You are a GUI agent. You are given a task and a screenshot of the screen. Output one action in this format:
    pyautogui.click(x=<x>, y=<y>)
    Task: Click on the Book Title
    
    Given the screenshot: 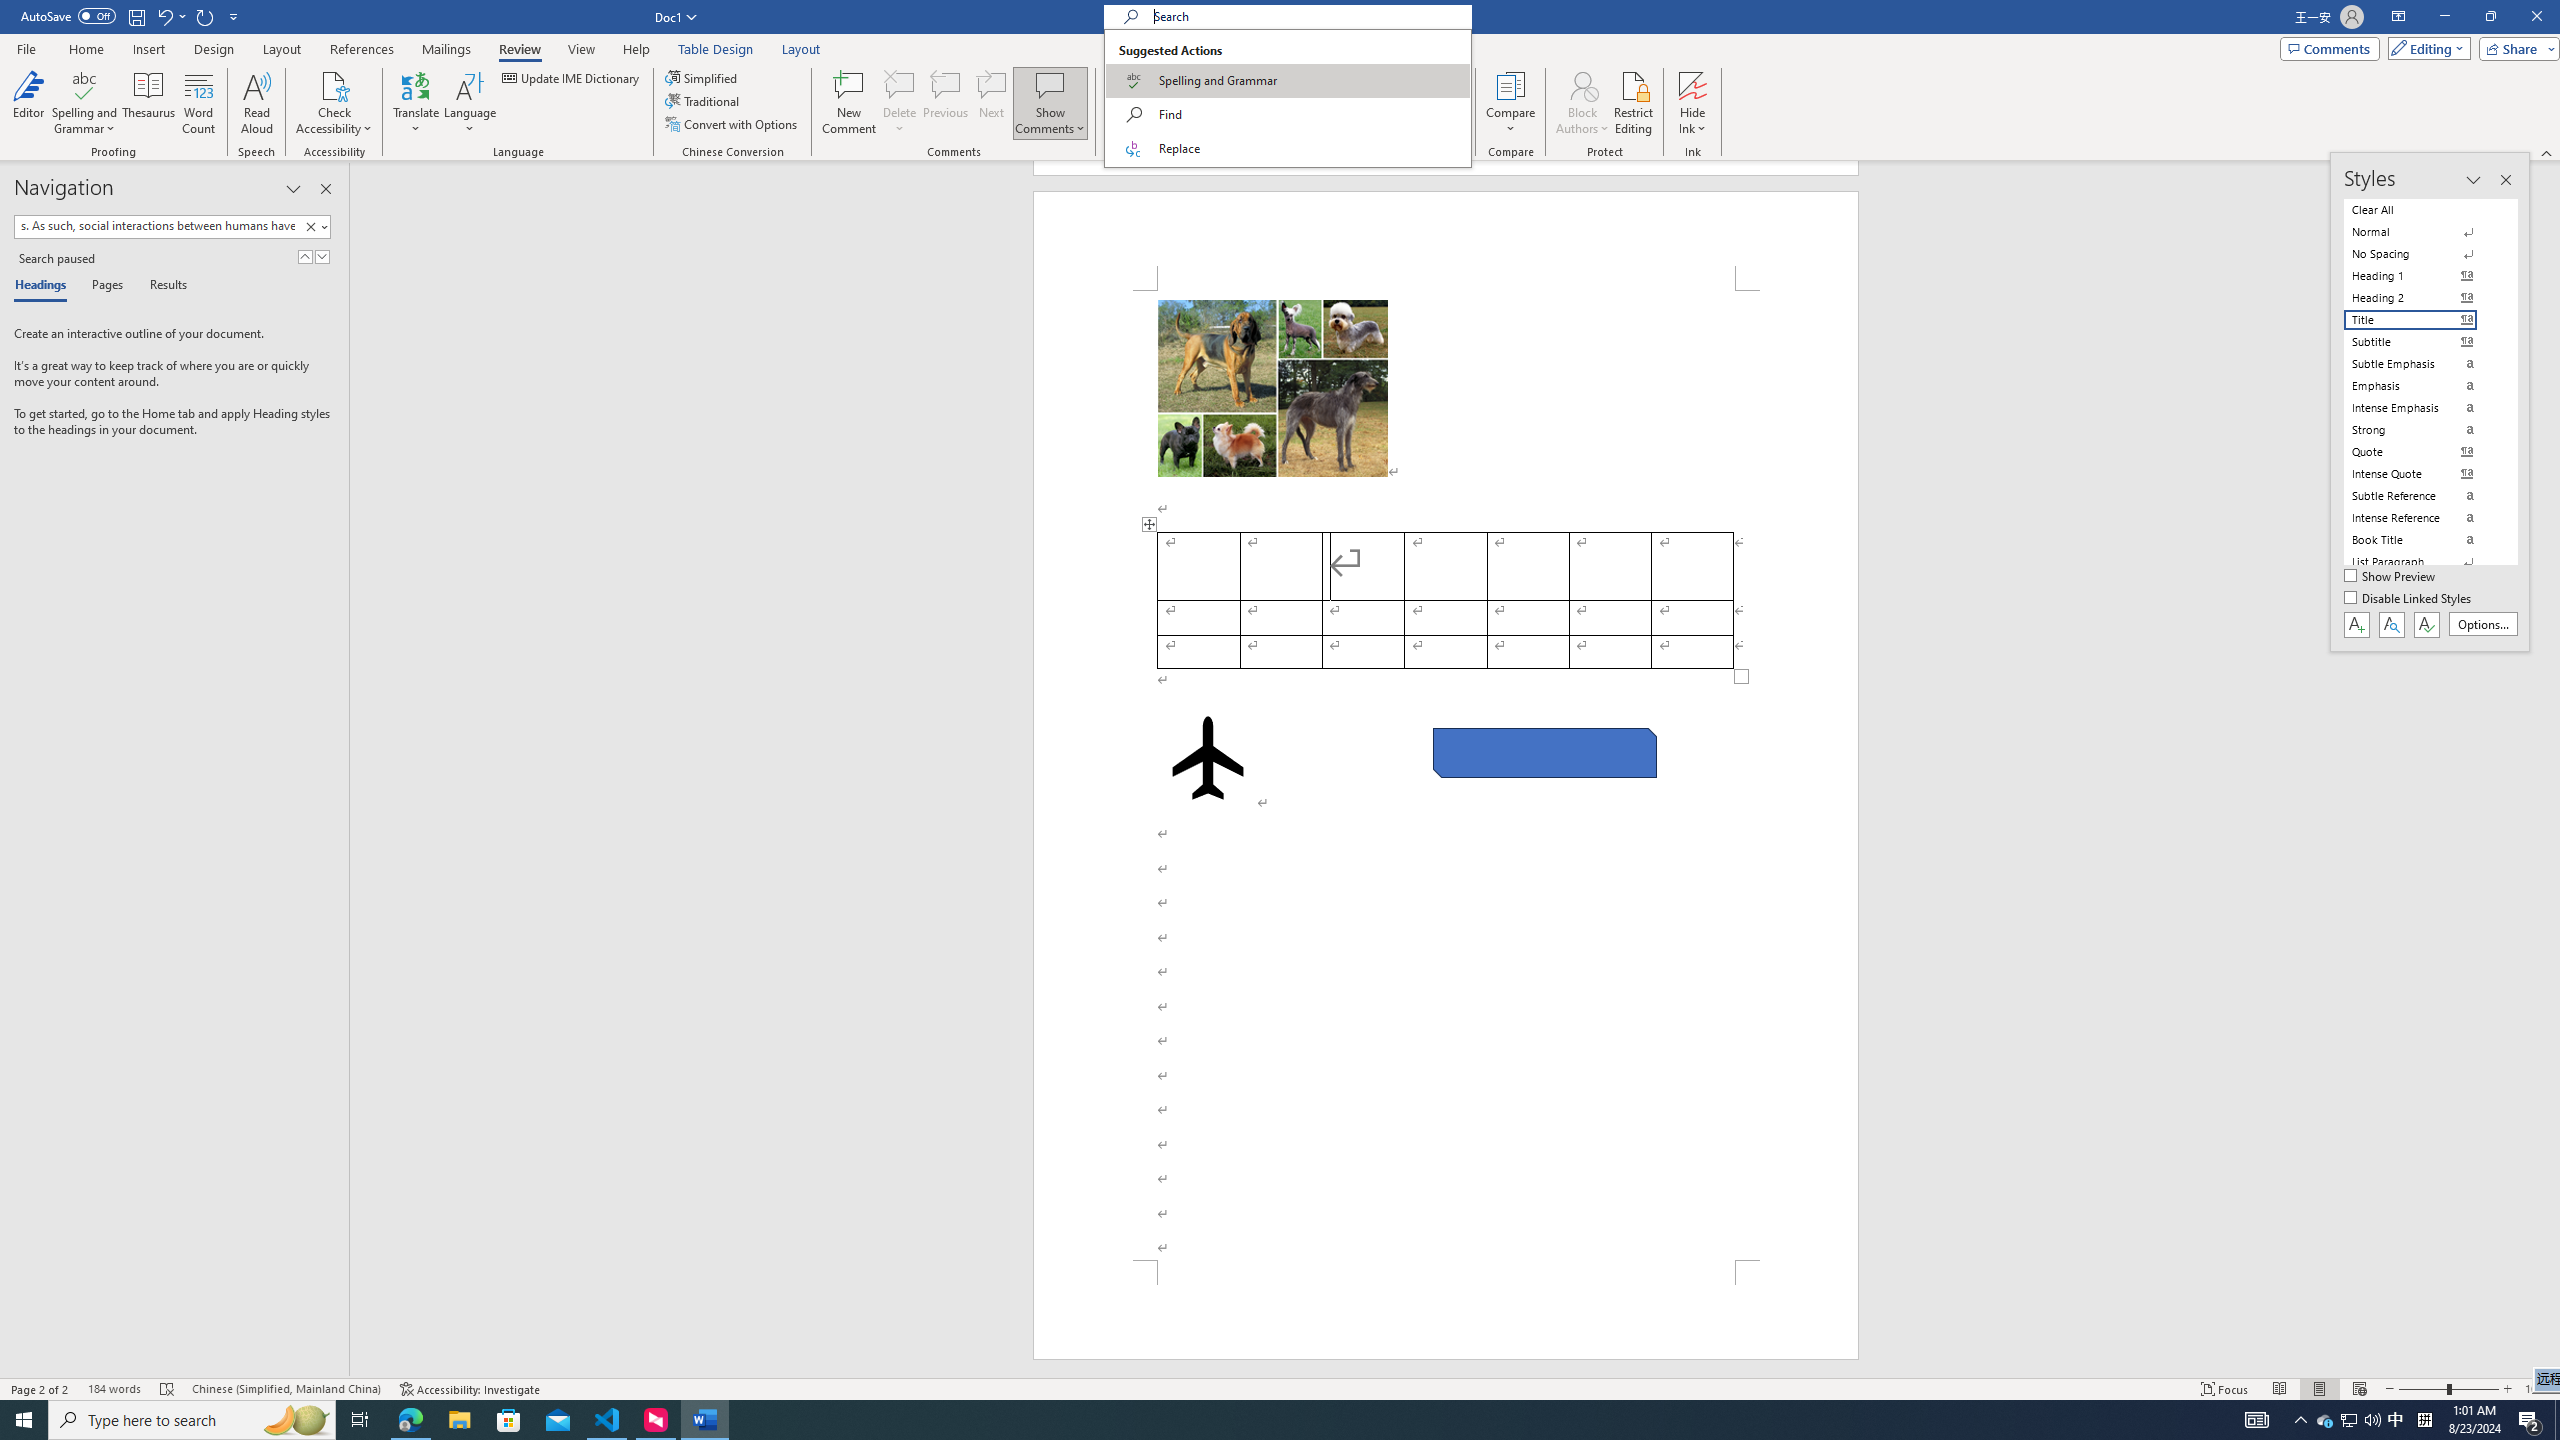 What is the action you would take?
    pyautogui.click(x=2422, y=540)
    